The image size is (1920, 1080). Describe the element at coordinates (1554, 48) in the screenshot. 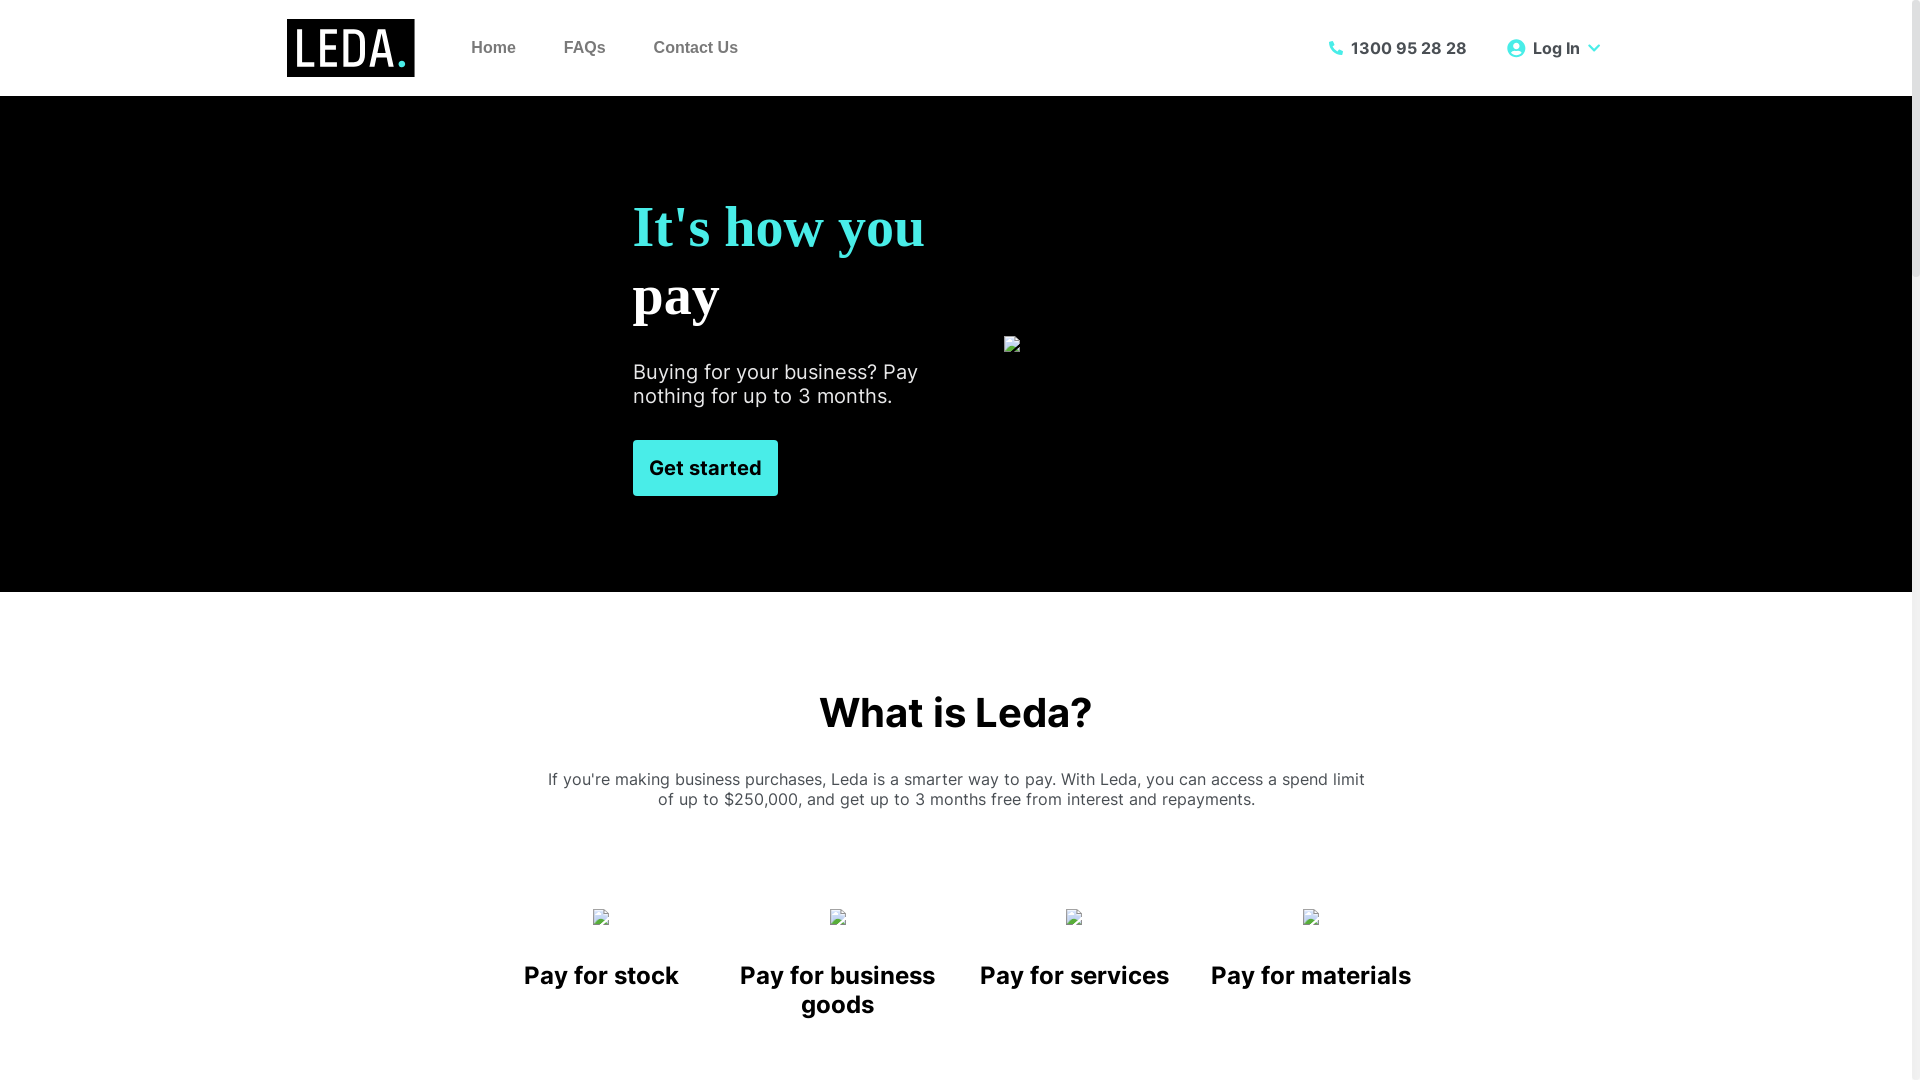

I see `Log In` at that location.